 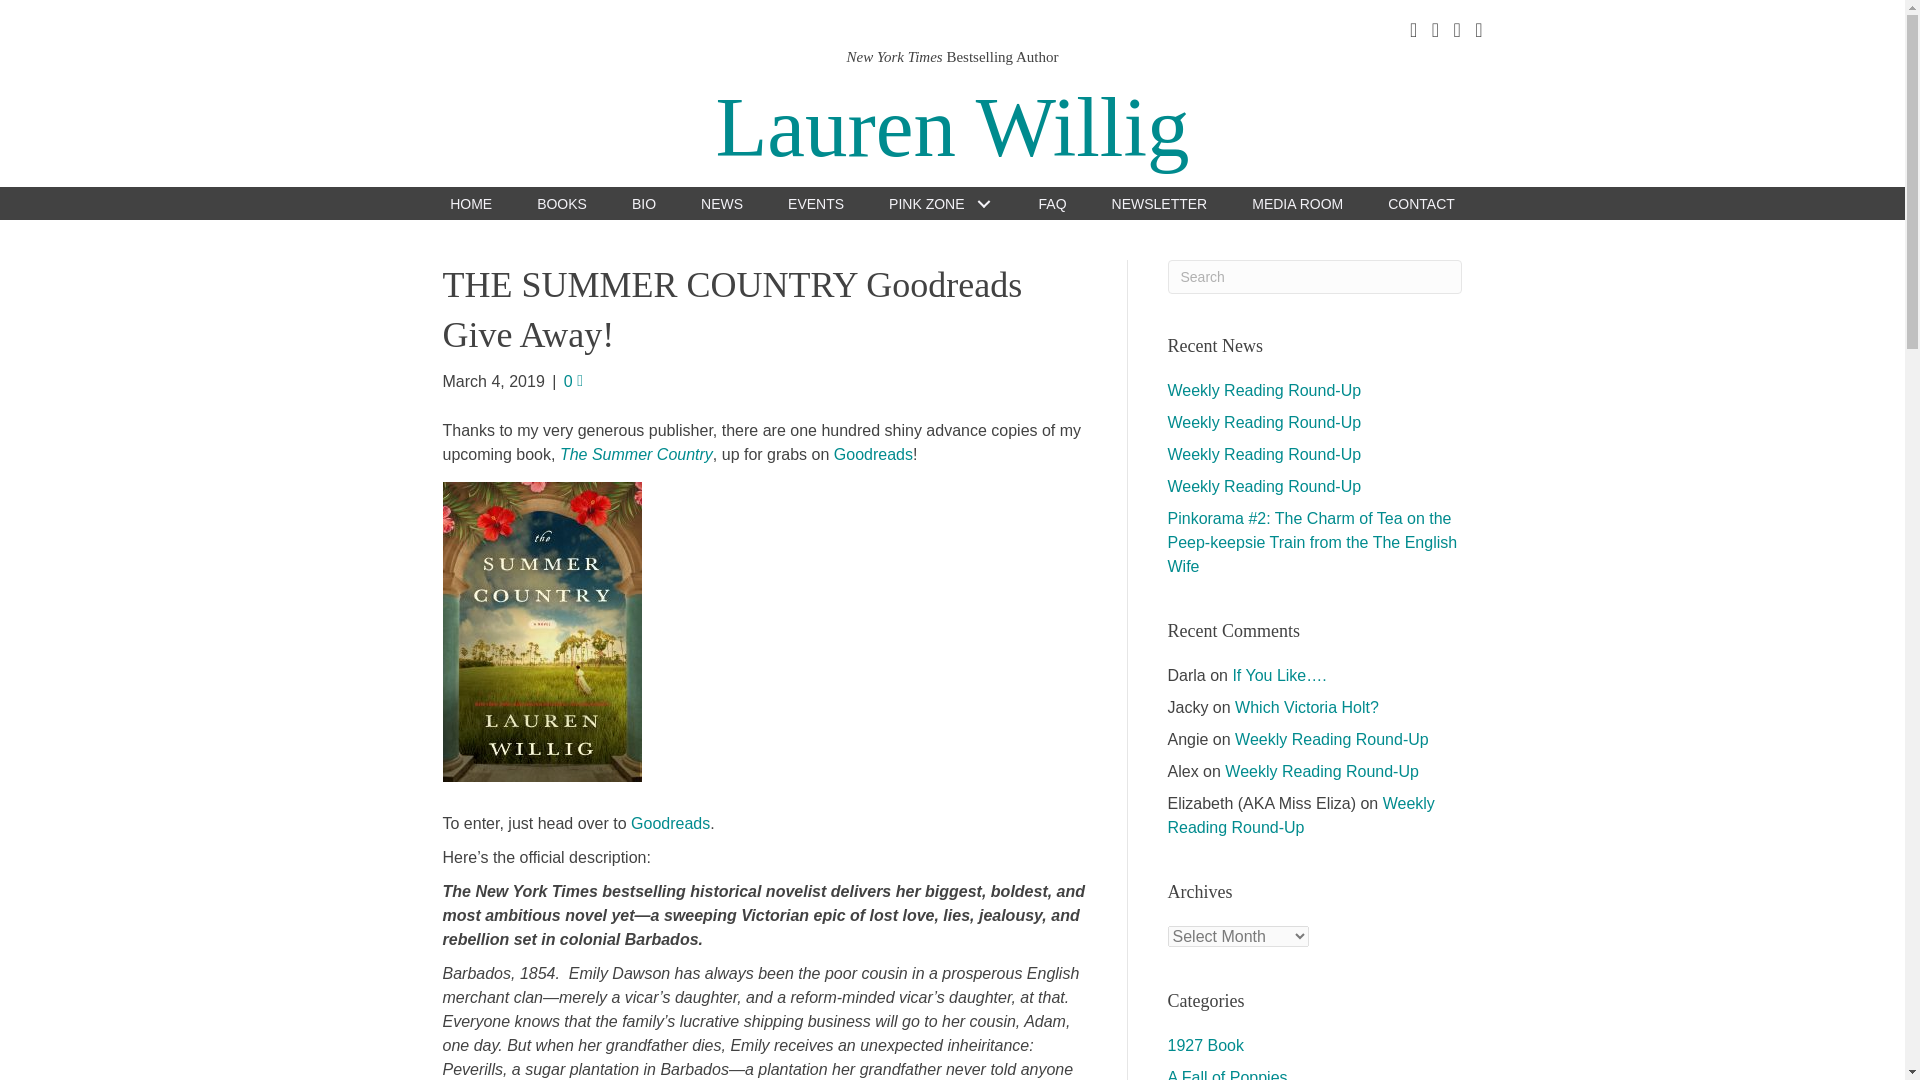 I want to click on Goodreads, so click(x=670, y=823).